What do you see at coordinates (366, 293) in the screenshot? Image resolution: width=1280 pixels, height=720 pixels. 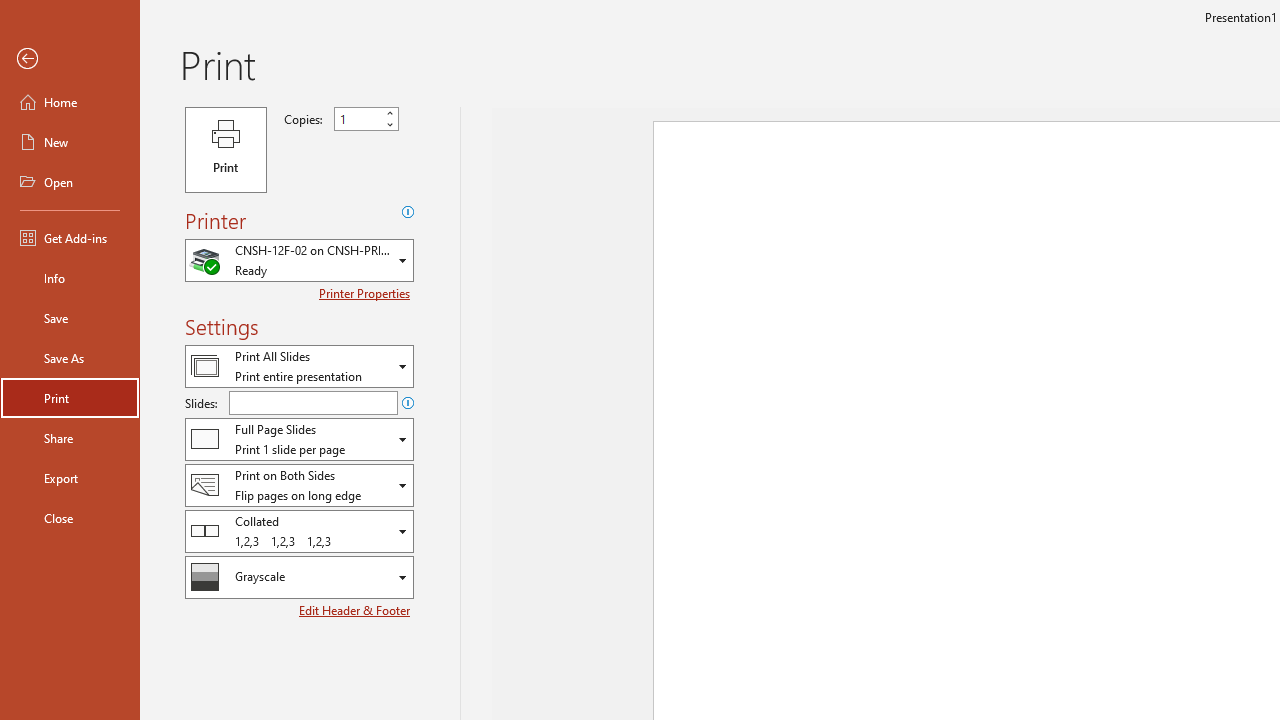 I see `Printer Properties` at bounding box center [366, 293].